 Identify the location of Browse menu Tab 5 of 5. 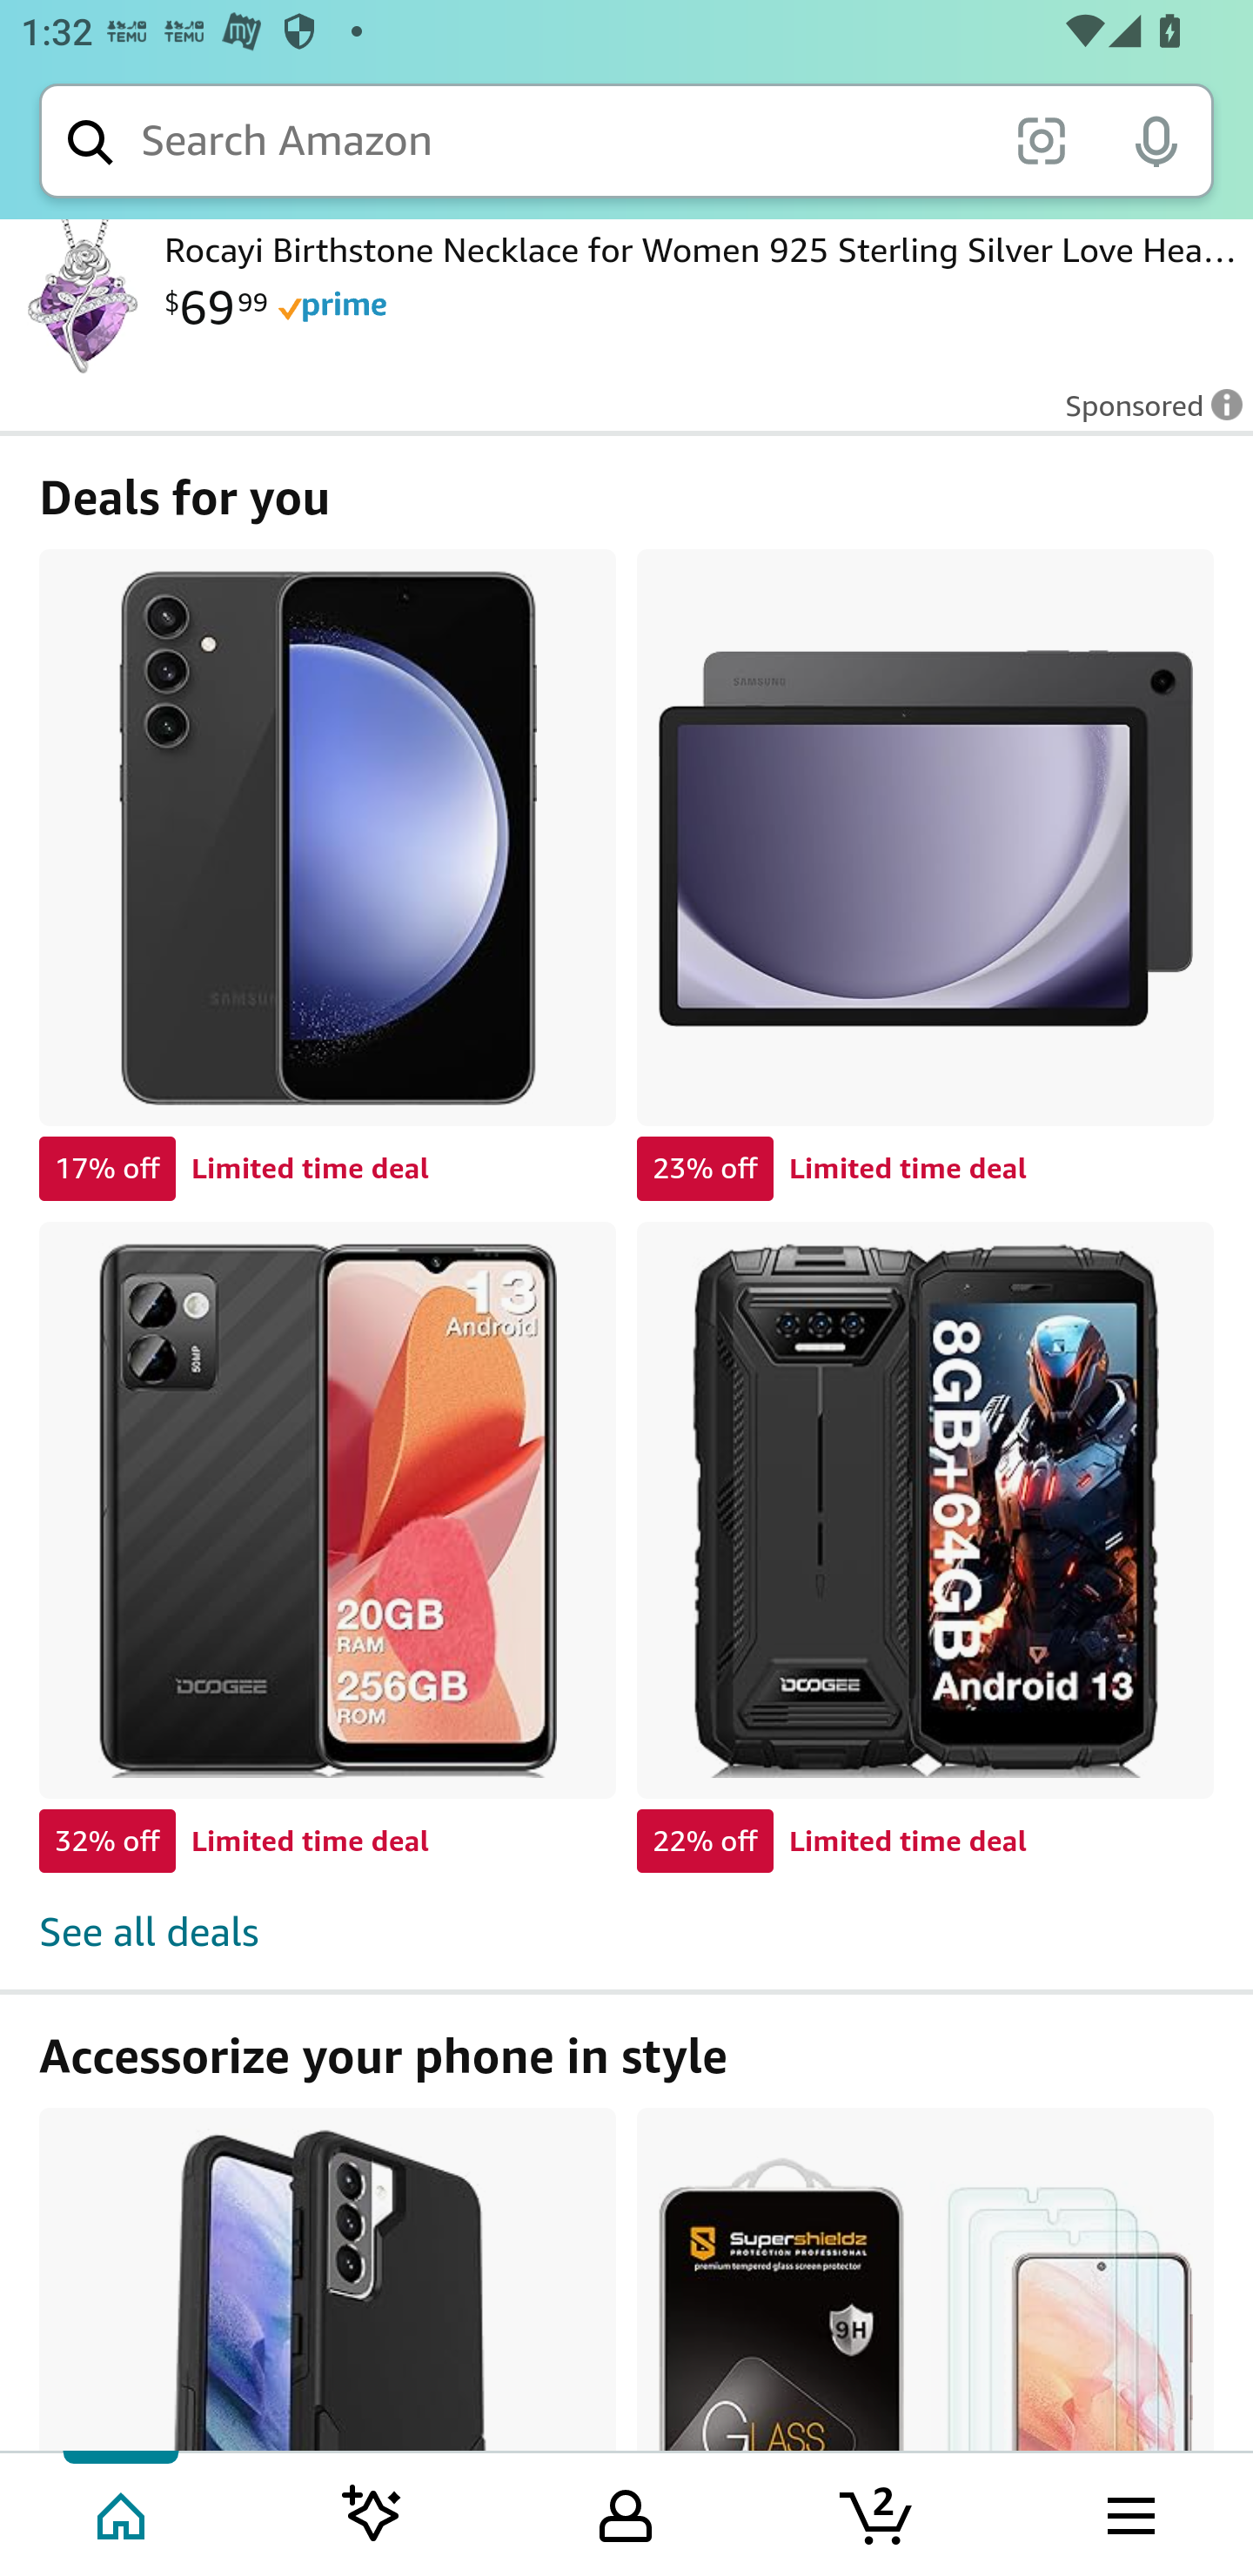
(1129, 2512).